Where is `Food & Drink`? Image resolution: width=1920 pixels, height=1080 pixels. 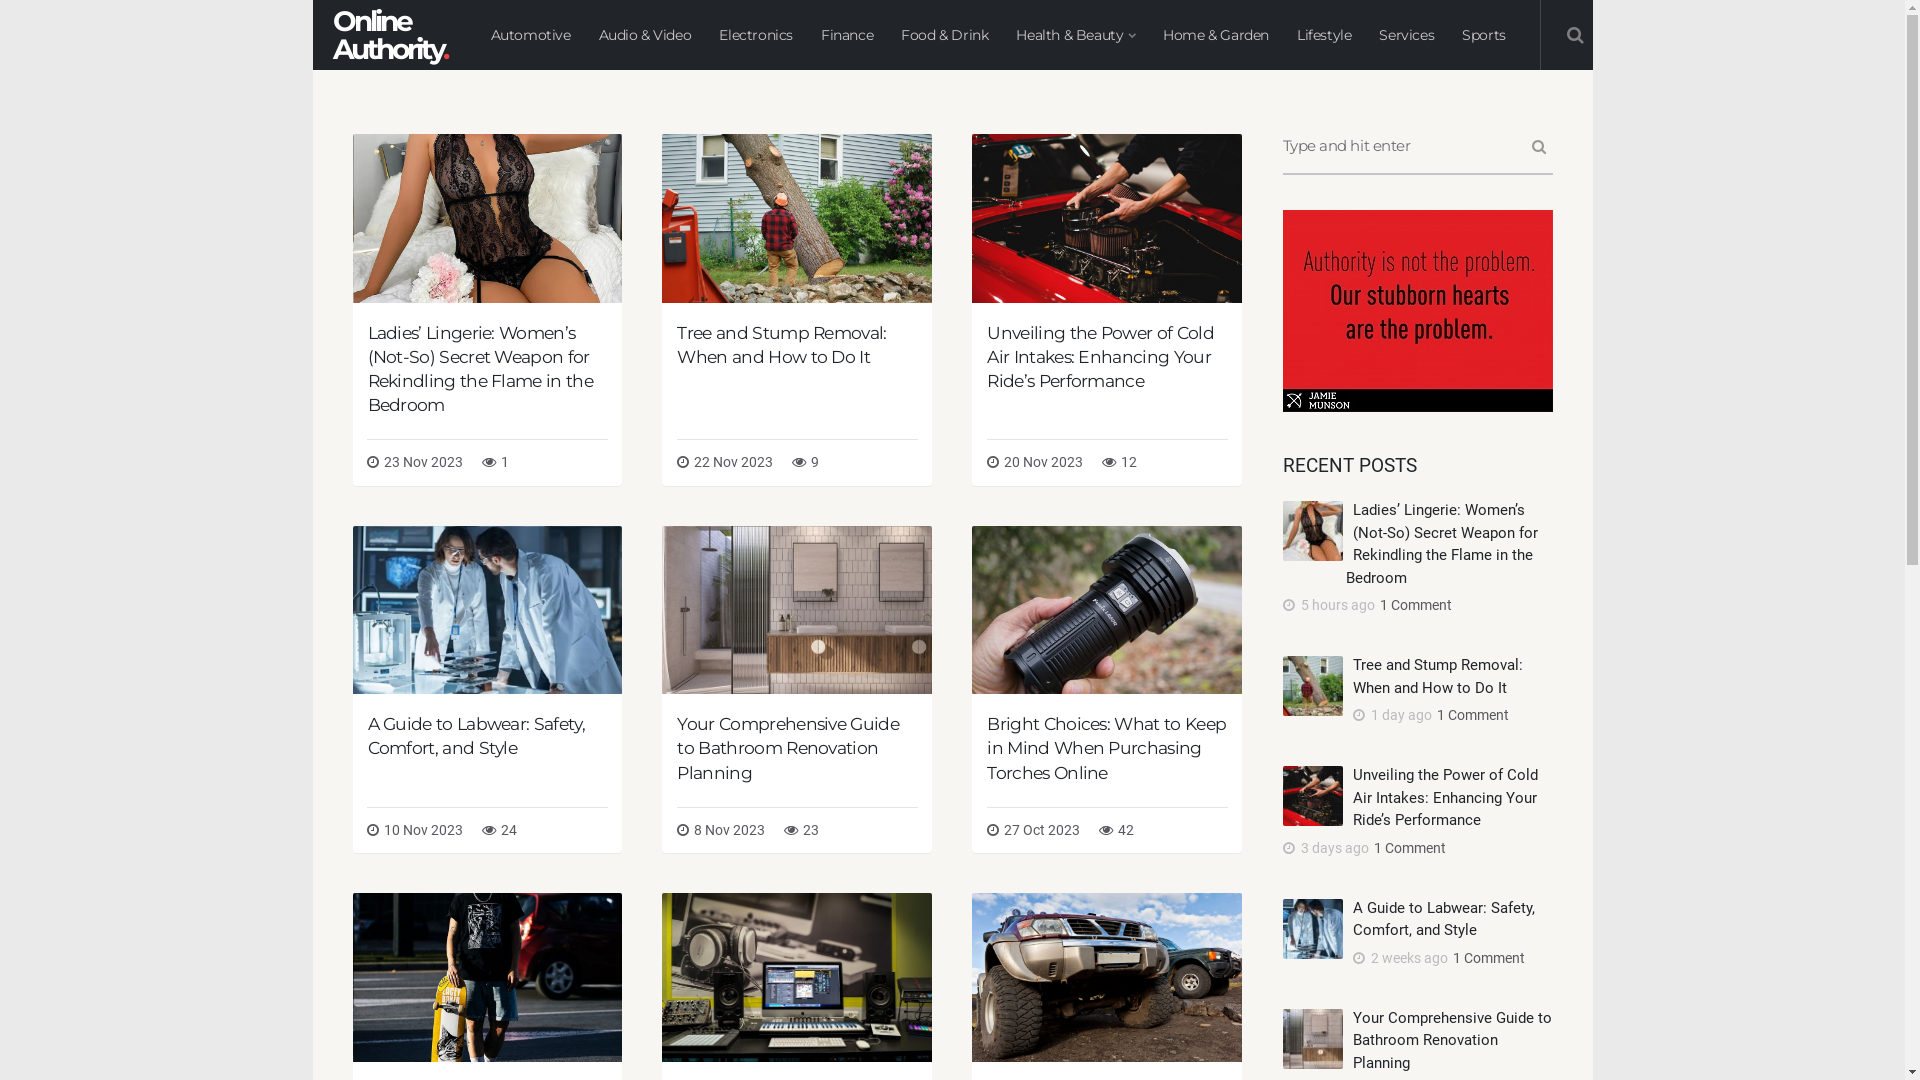 Food & Drink is located at coordinates (944, 35).